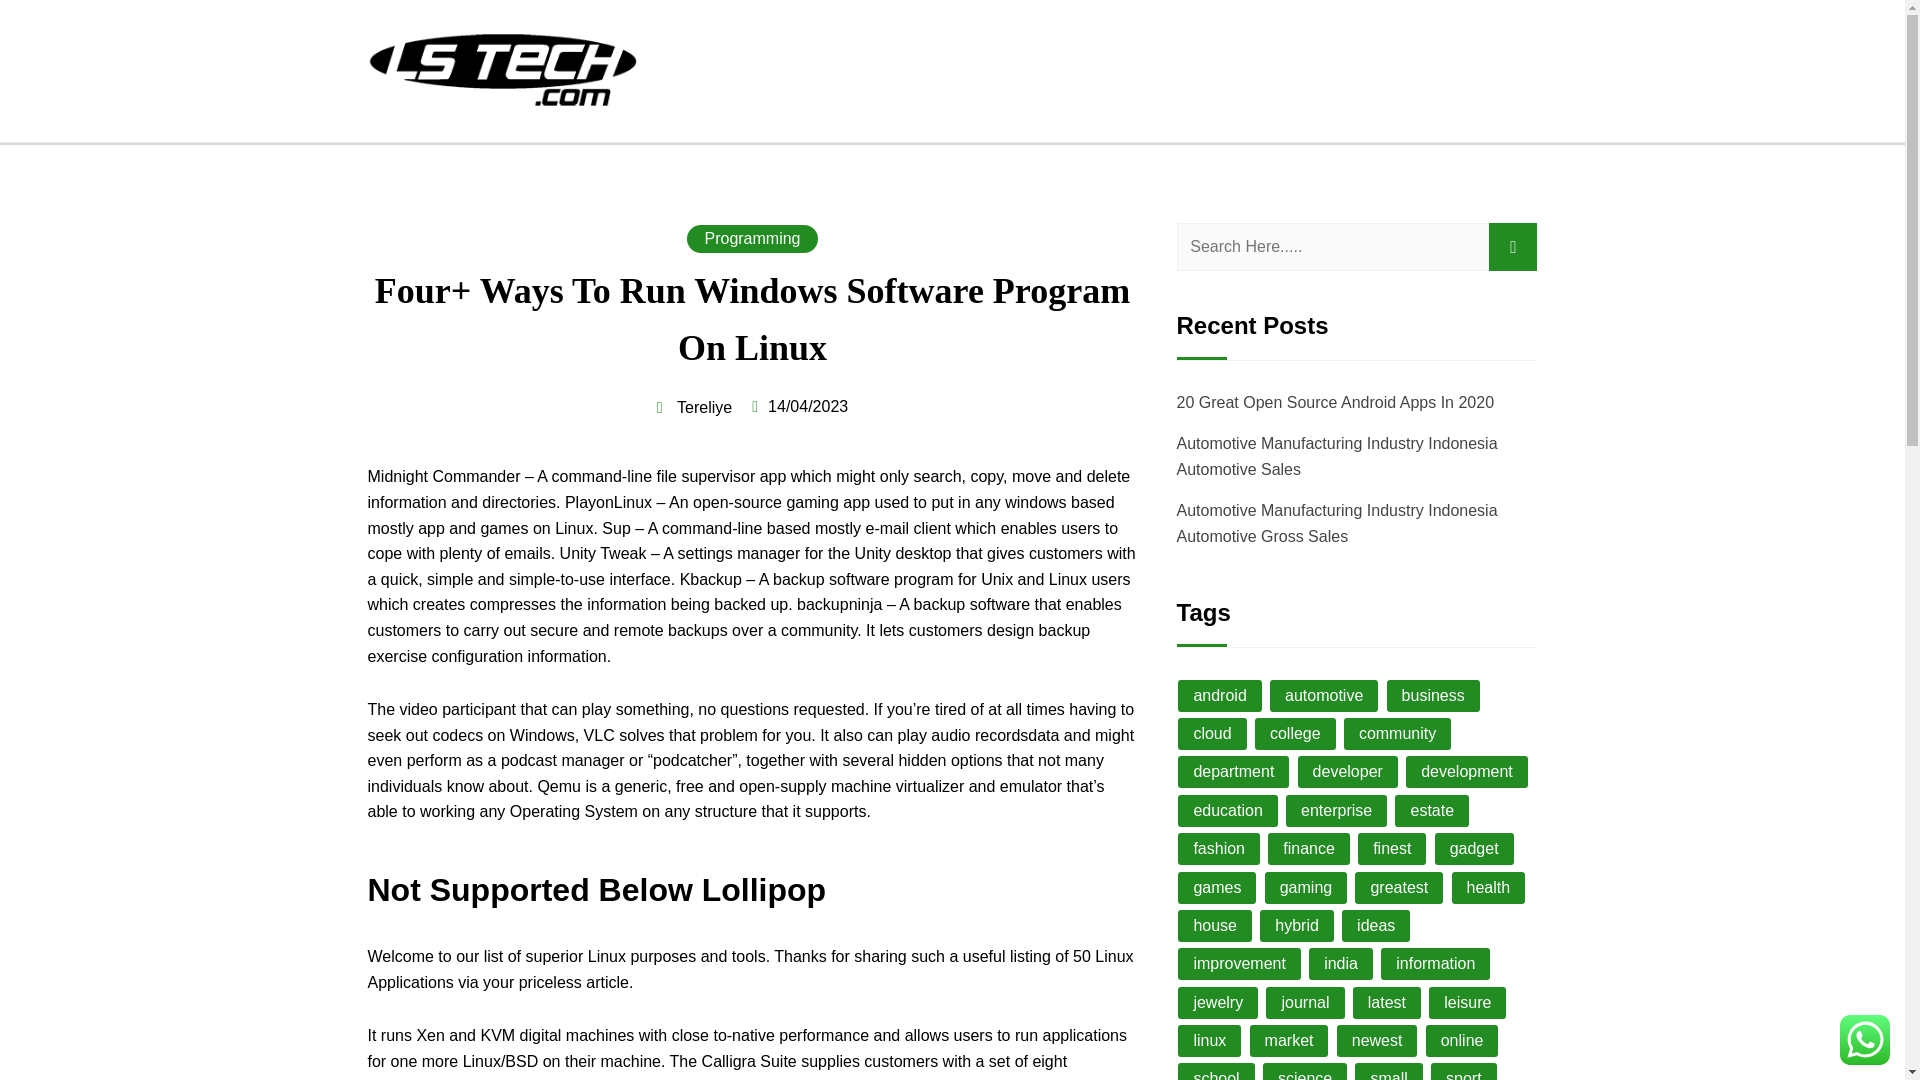 The image size is (1920, 1080). What do you see at coordinates (1454, 54) in the screenshot?
I see `GRAPHIC DESIGN` at bounding box center [1454, 54].